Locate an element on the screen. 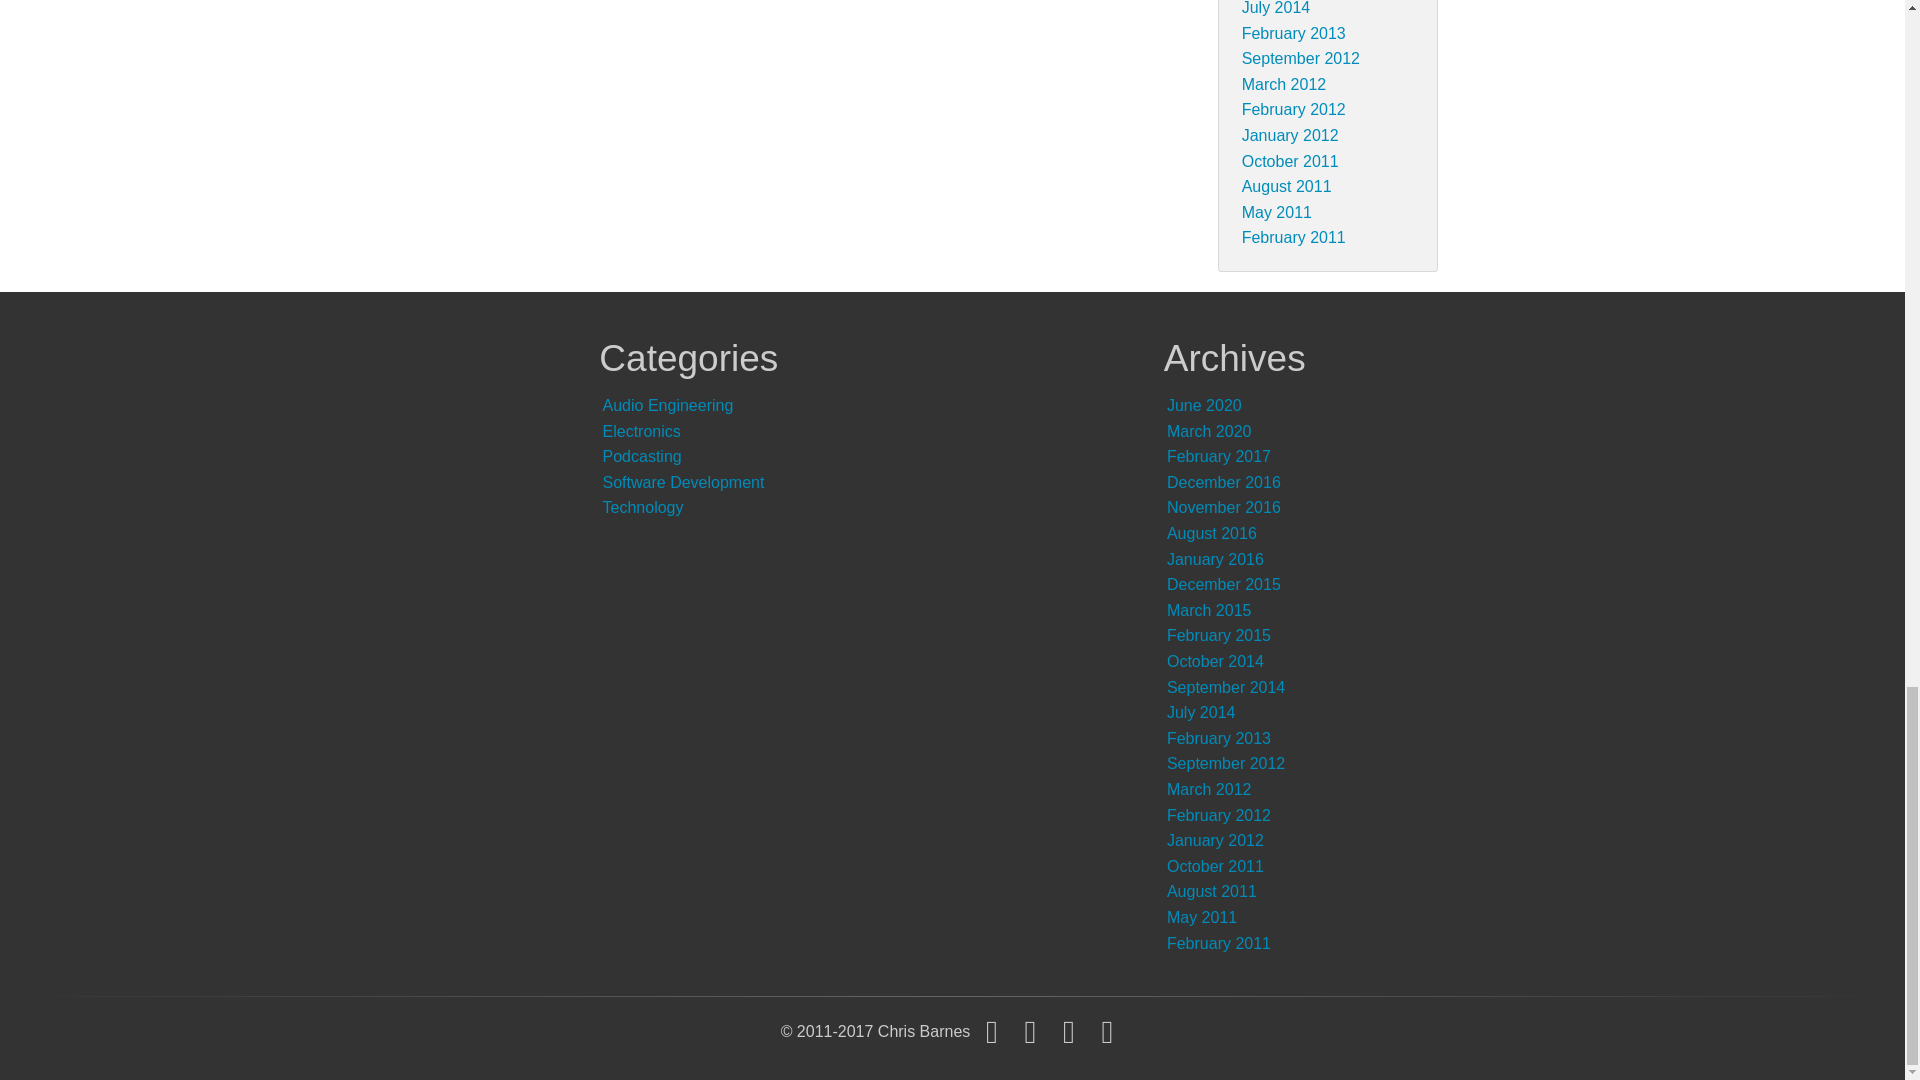 Image resolution: width=1920 pixels, height=1080 pixels. March 2012 is located at coordinates (1284, 84).